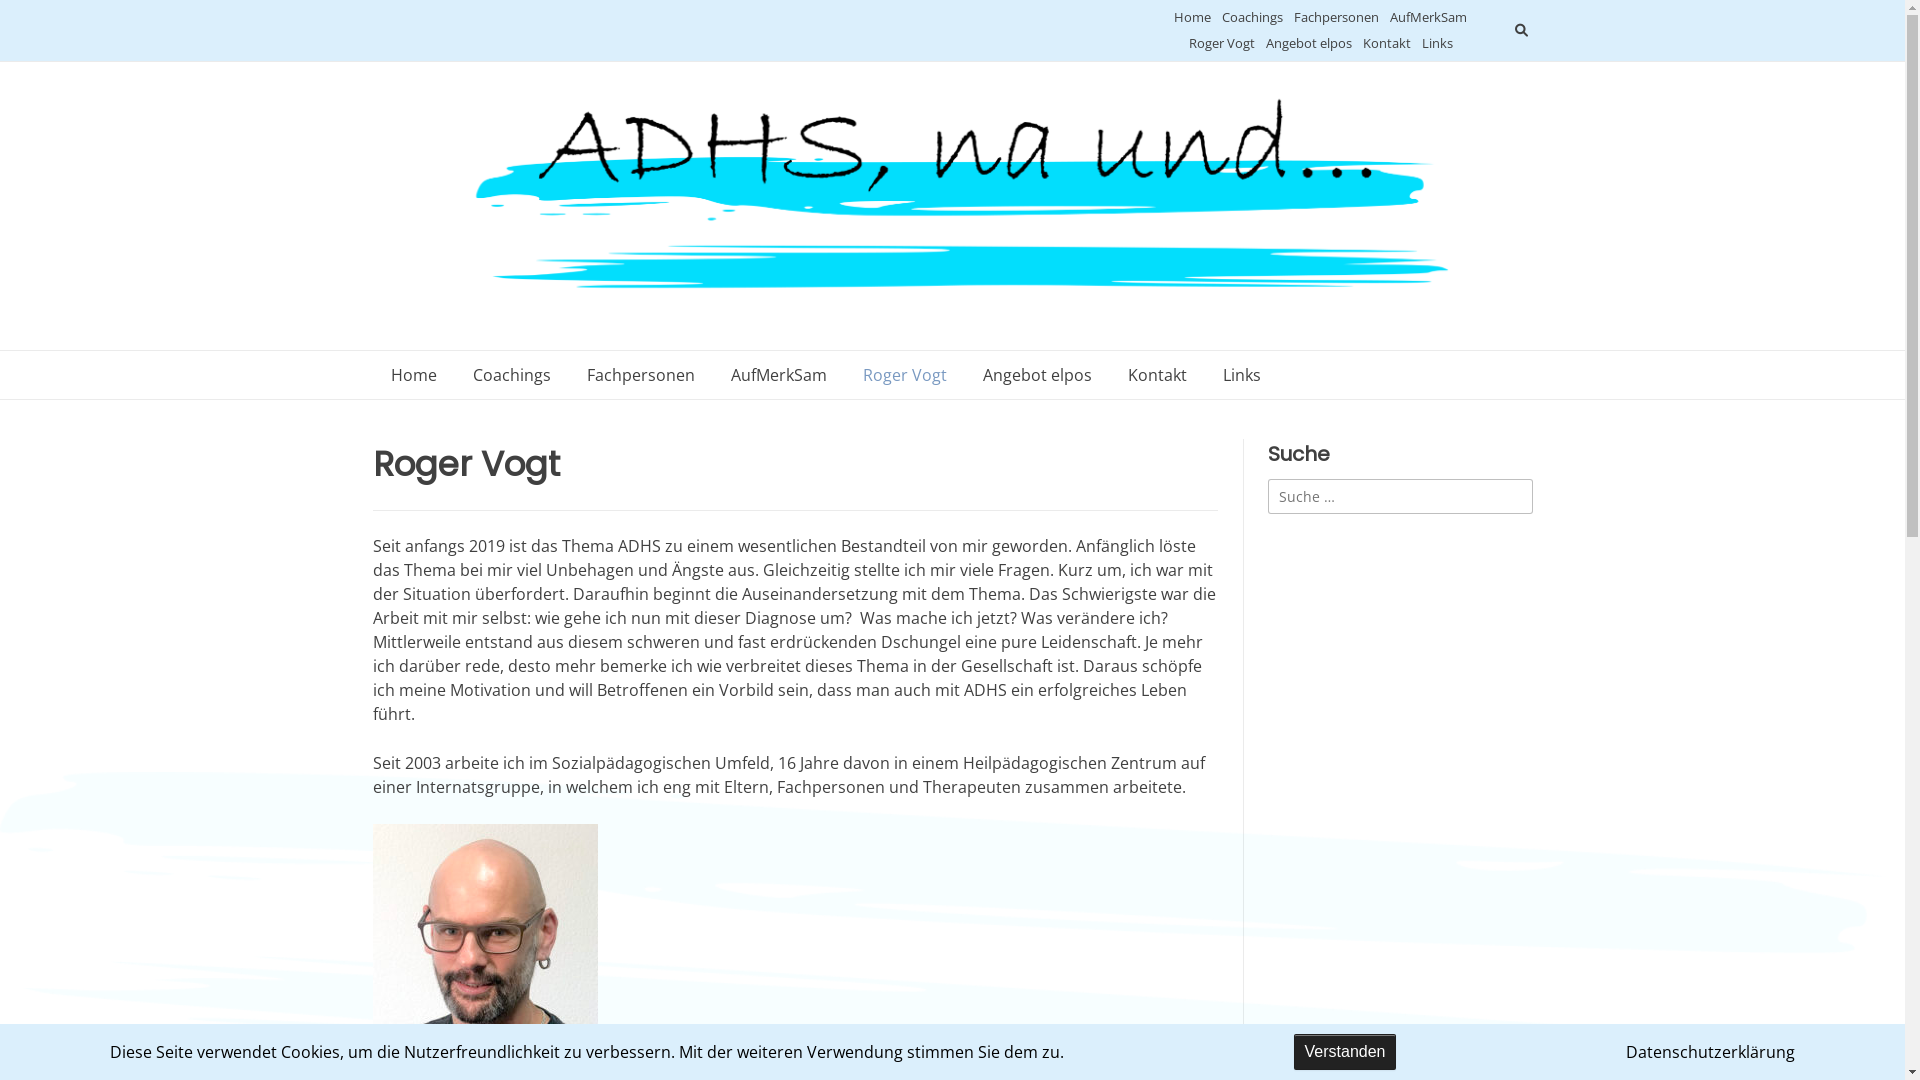  What do you see at coordinates (1309, 43) in the screenshot?
I see `Angebot elpos` at bounding box center [1309, 43].